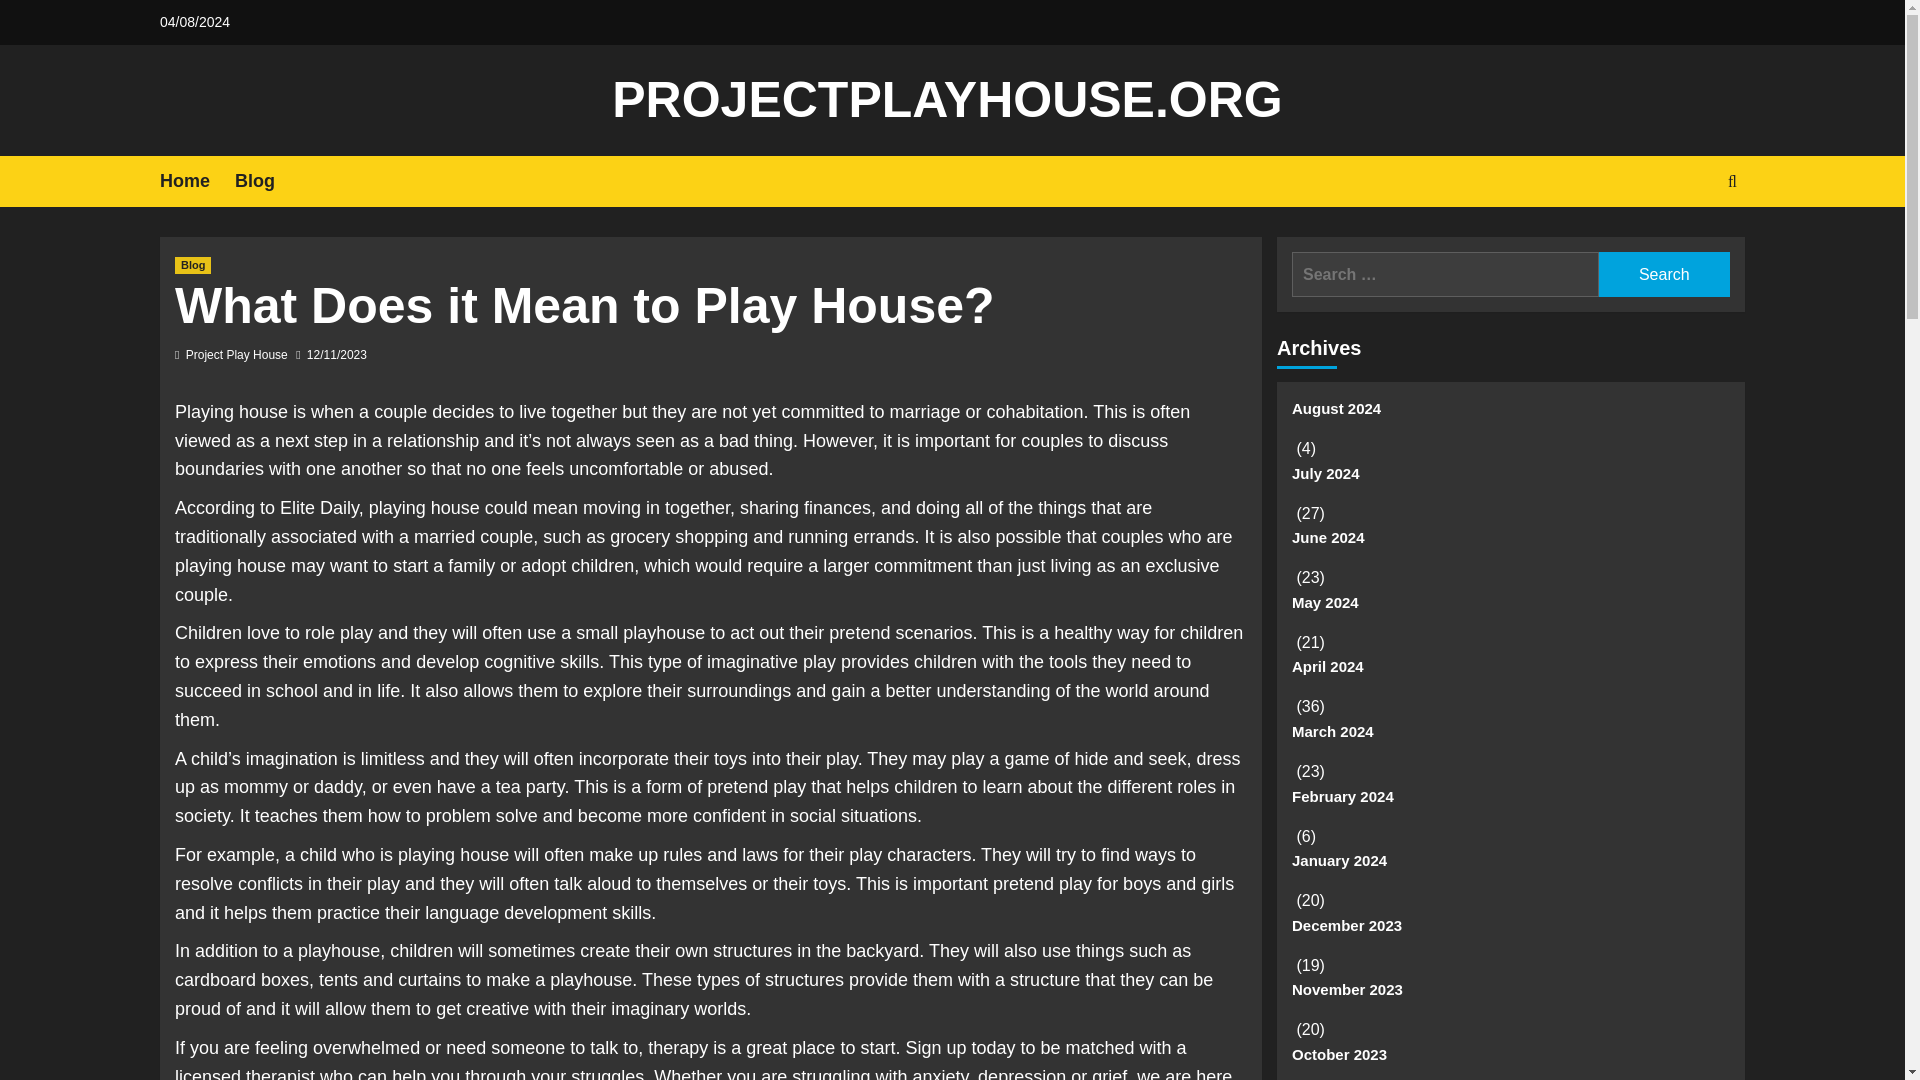 Image resolution: width=1920 pixels, height=1080 pixels. What do you see at coordinates (1510, 868) in the screenshot?
I see `January 2024` at bounding box center [1510, 868].